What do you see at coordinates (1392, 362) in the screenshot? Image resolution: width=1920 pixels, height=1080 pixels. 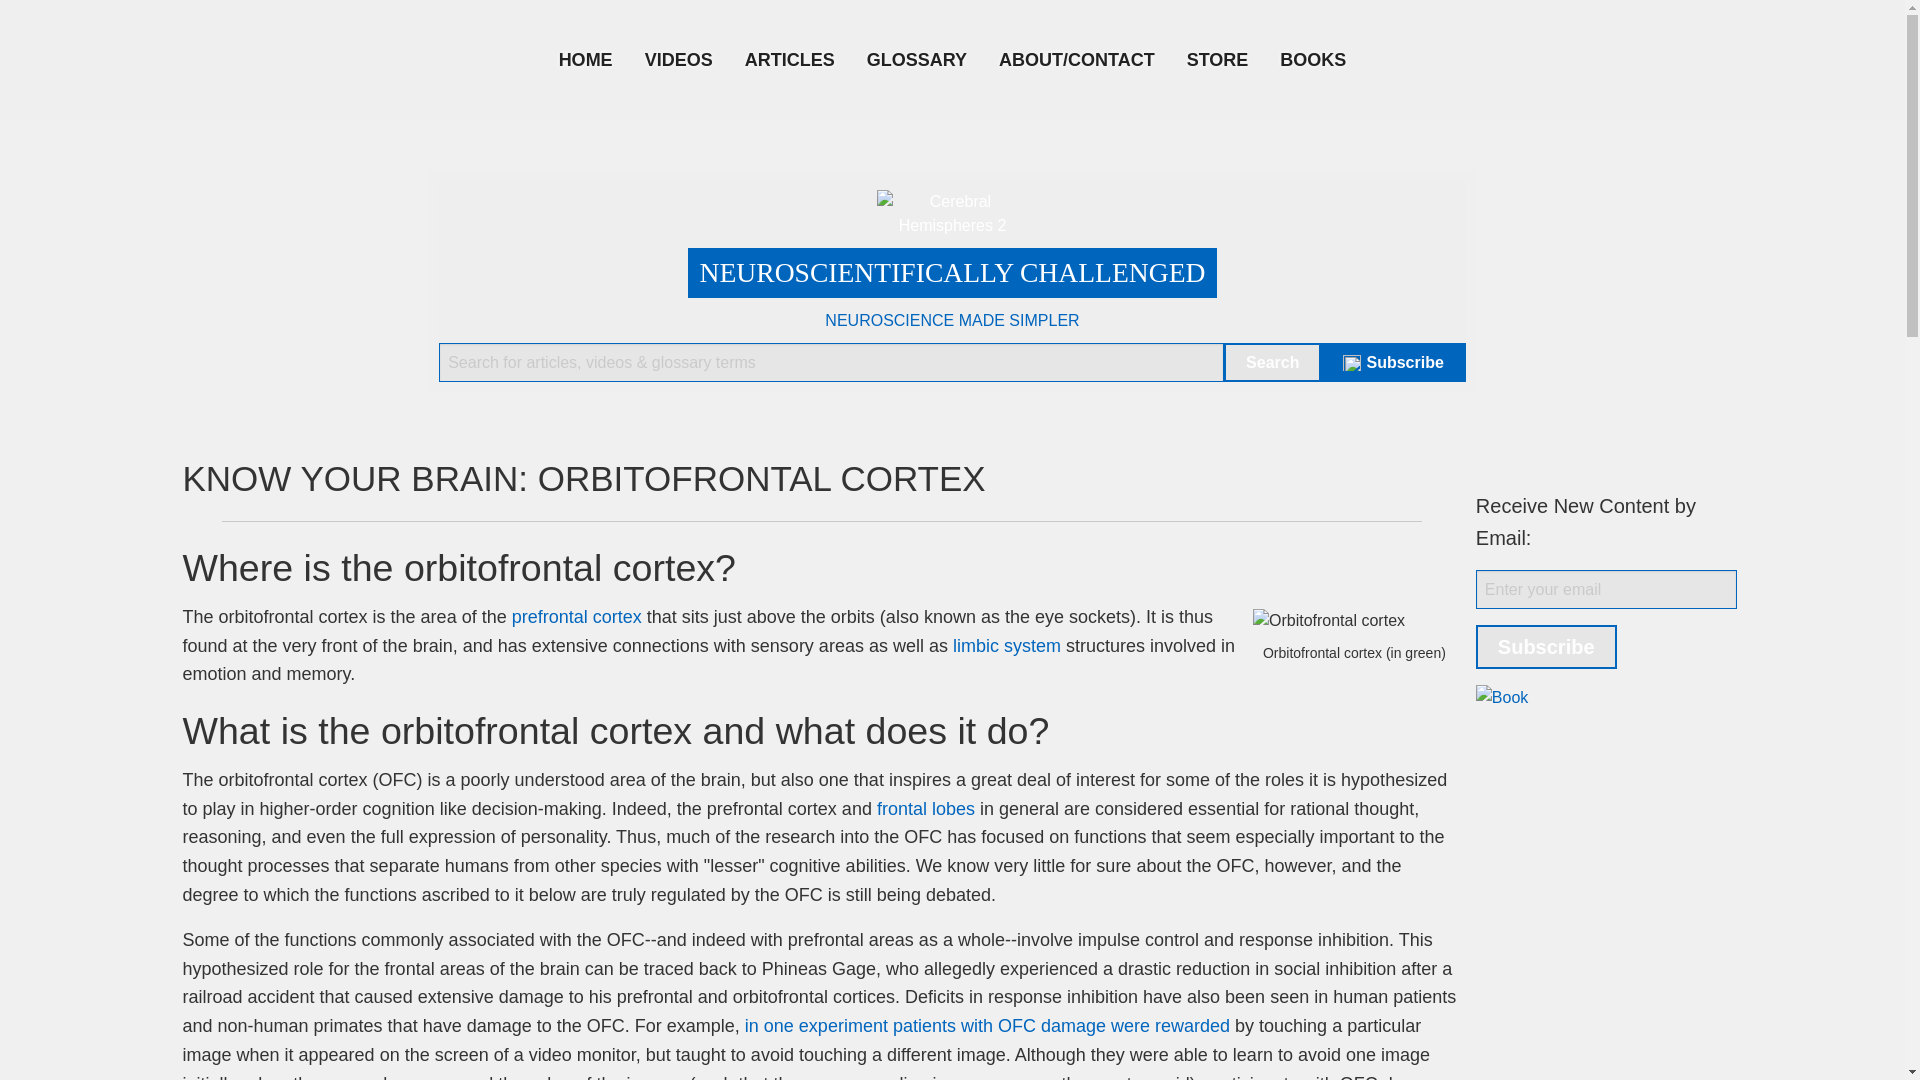 I see `Subscribe` at bounding box center [1392, 362].